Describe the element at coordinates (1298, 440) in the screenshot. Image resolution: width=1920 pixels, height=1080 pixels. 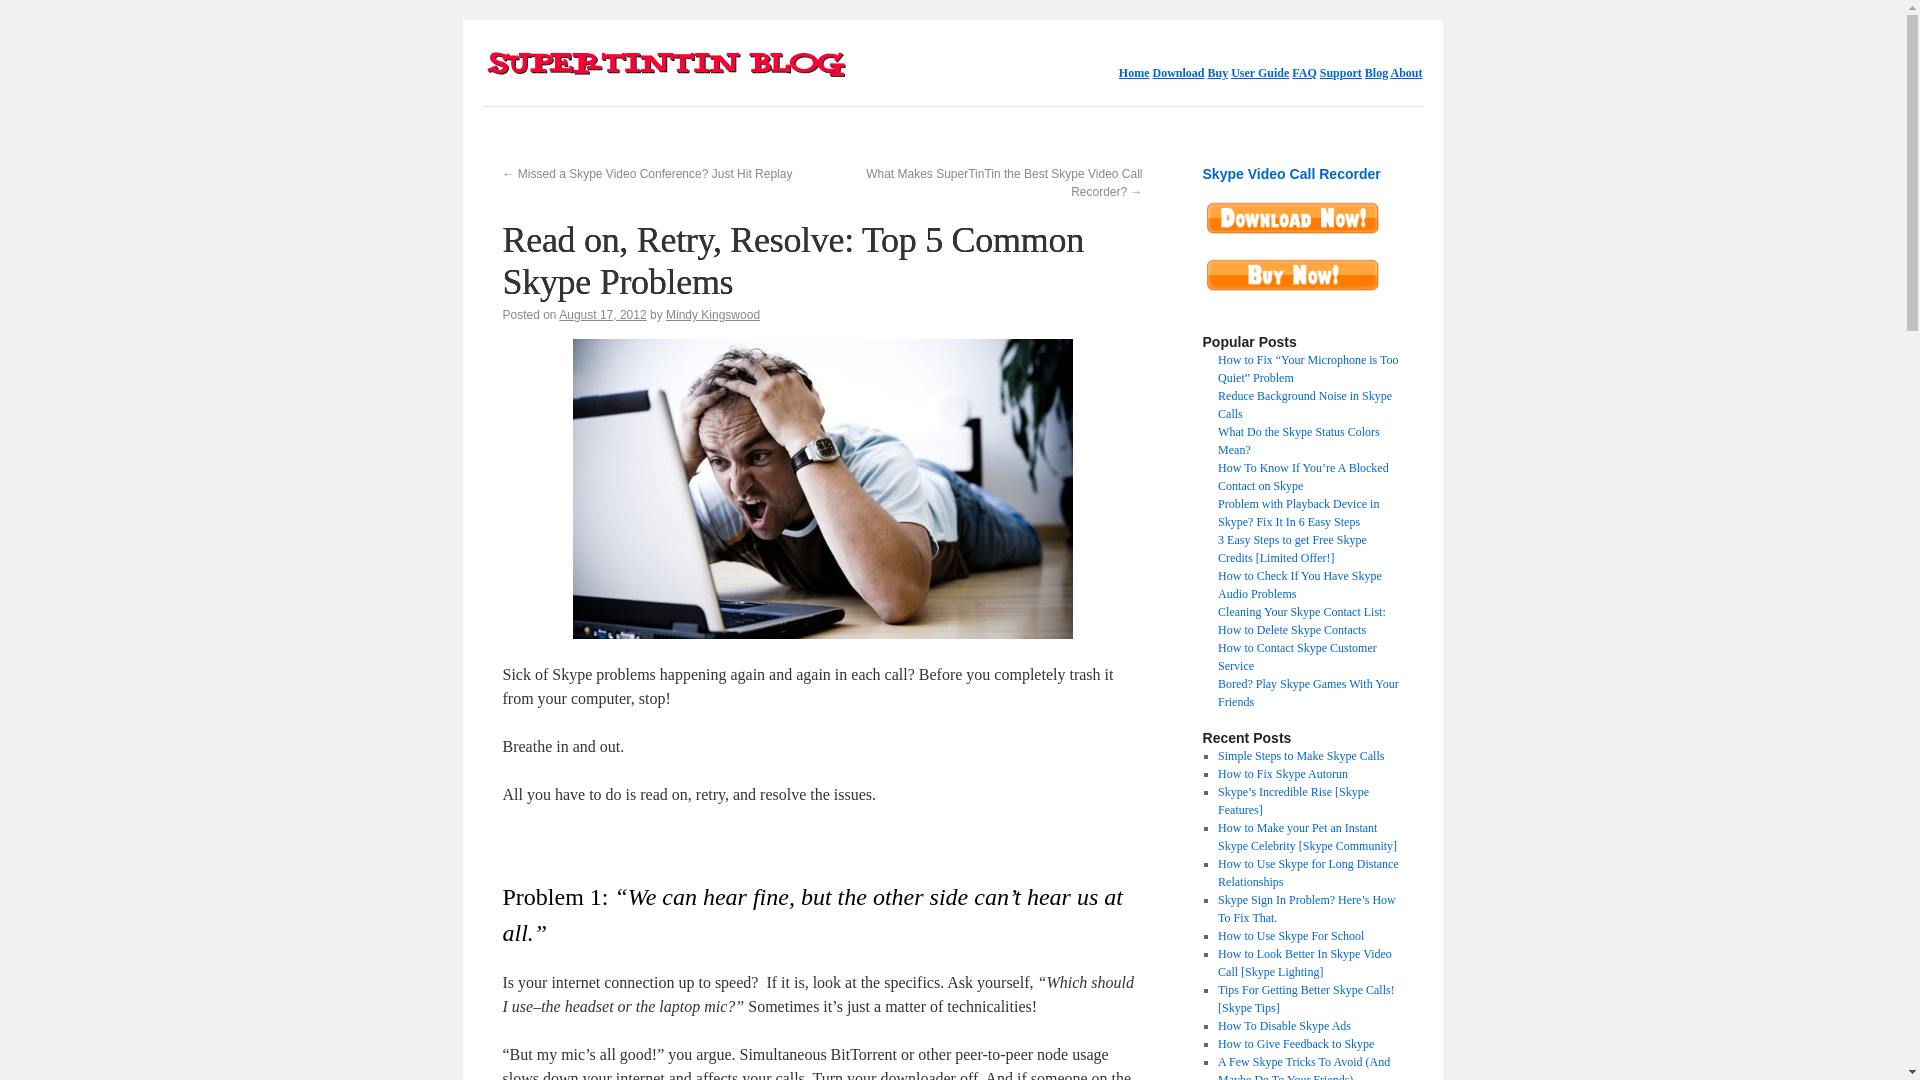
I see `What Do the Skype Status Colors Mean?` at that location.